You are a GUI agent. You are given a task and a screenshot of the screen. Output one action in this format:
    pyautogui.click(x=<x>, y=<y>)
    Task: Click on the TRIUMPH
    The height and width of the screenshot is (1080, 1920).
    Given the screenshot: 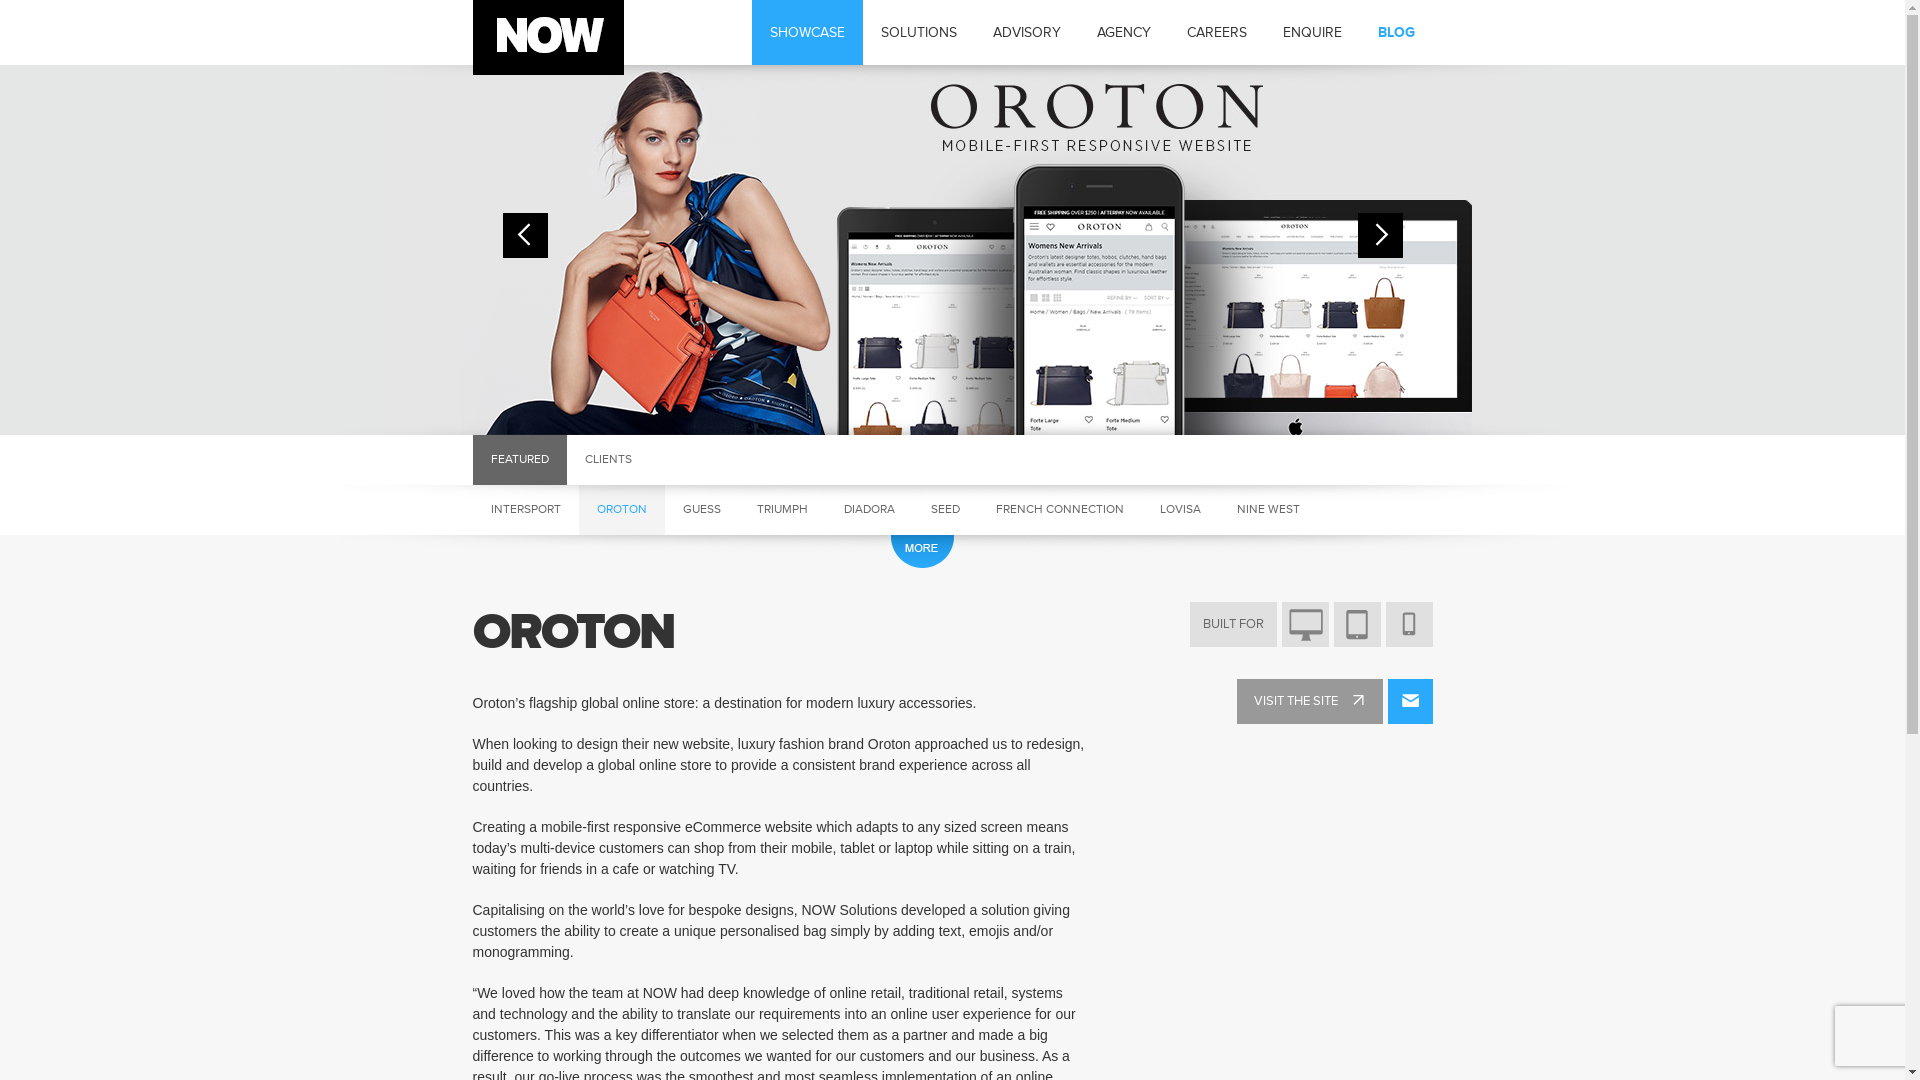 What is the action you would take?
    pyautogui.click(x=782, y=510)
    